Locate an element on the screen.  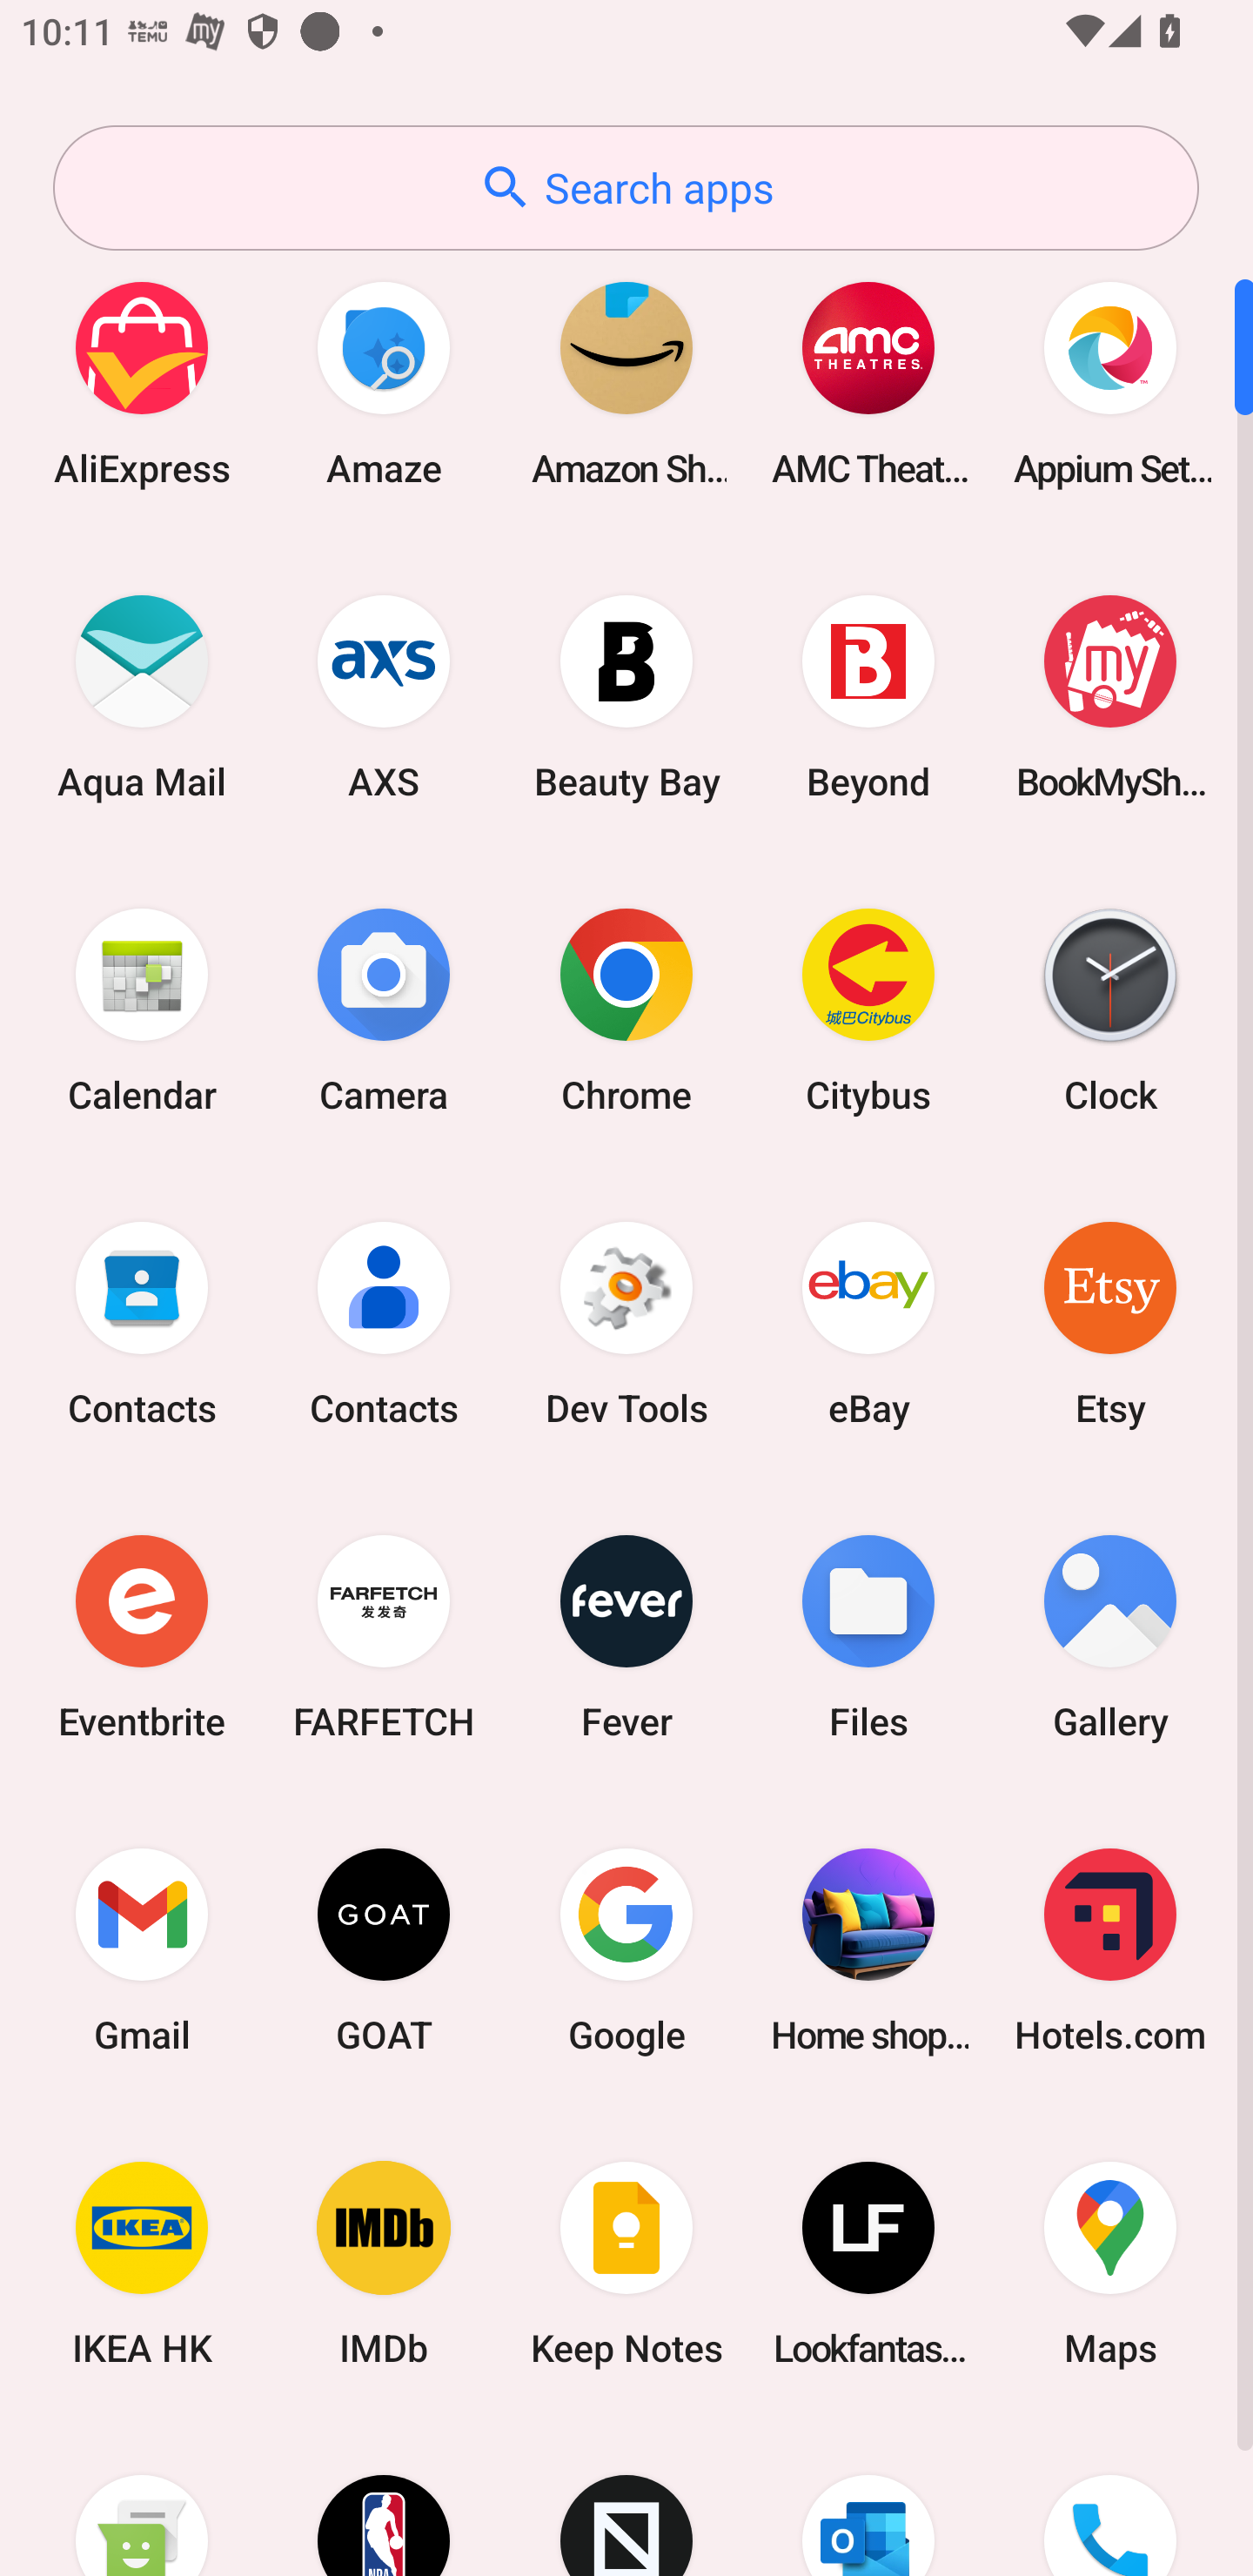
Keep Notes is located at coordinates (626, 2264).